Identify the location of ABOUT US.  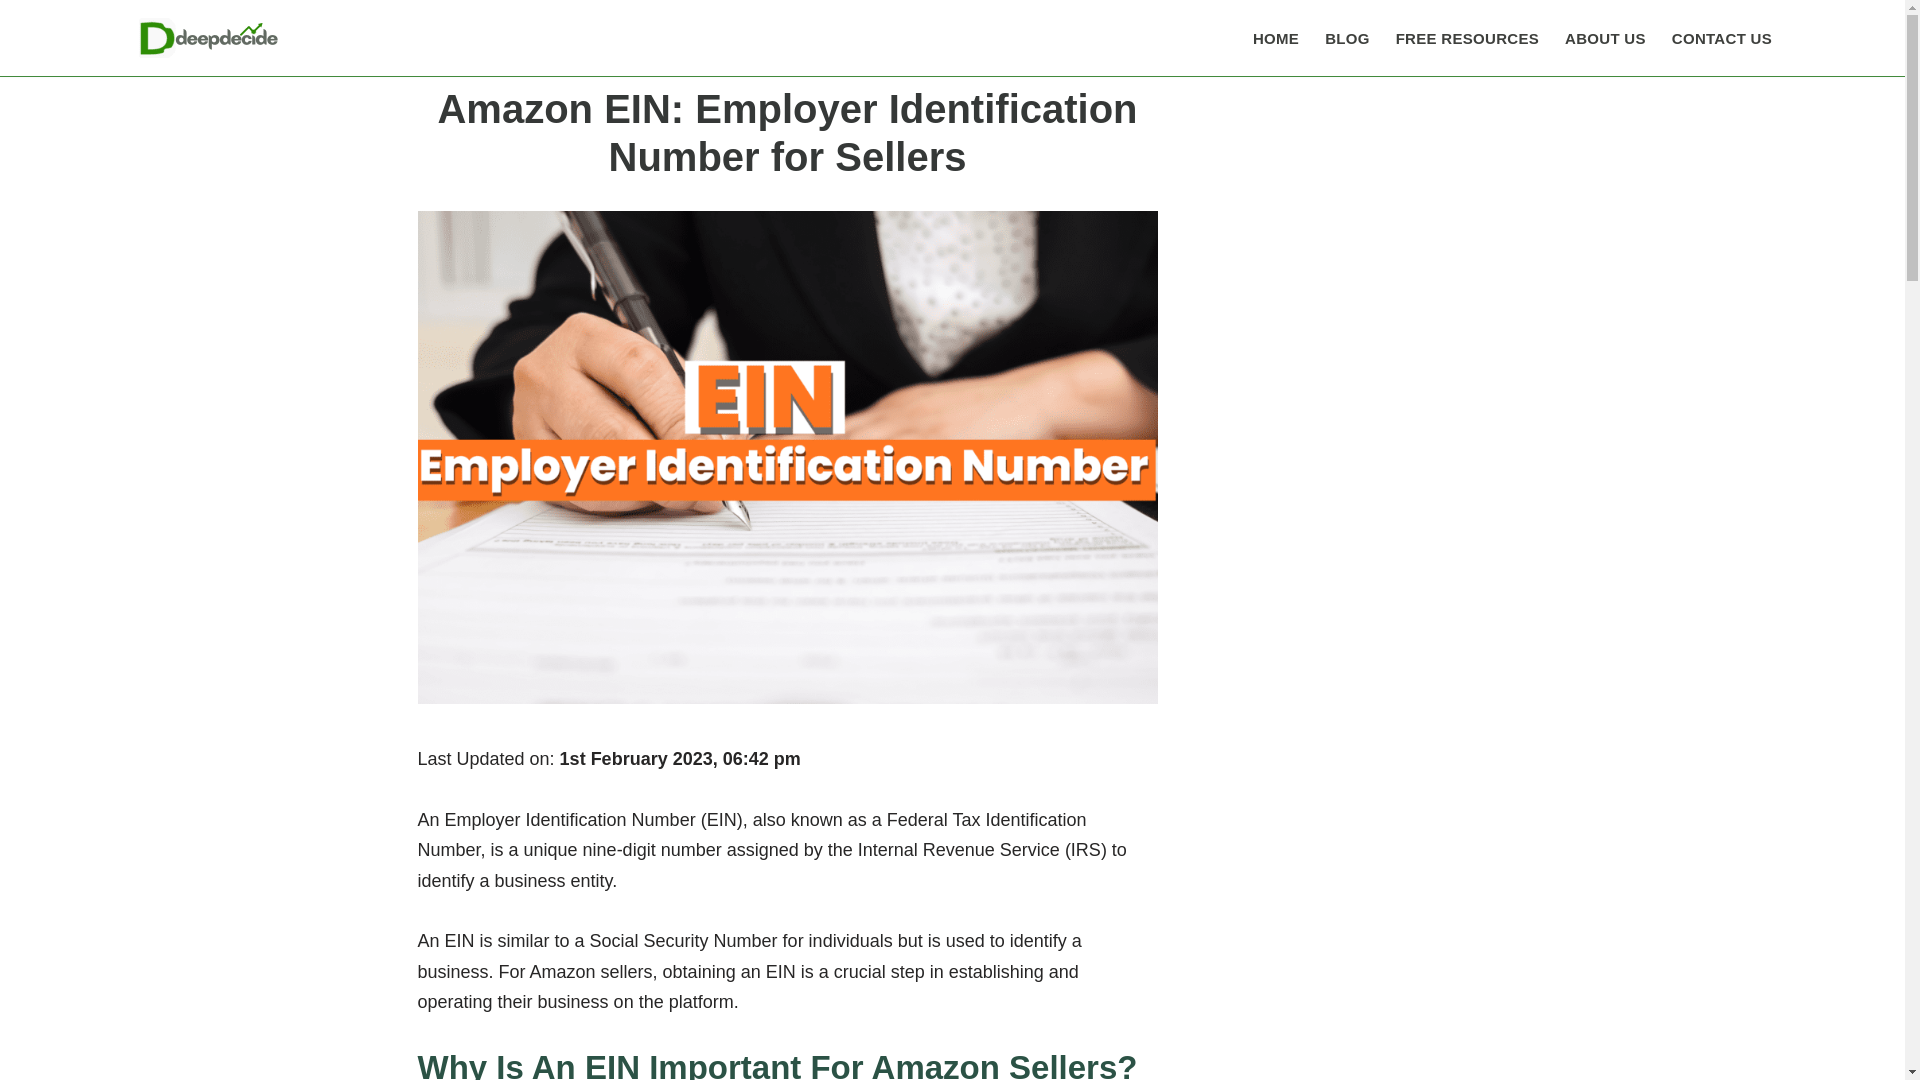
(1604, 38).